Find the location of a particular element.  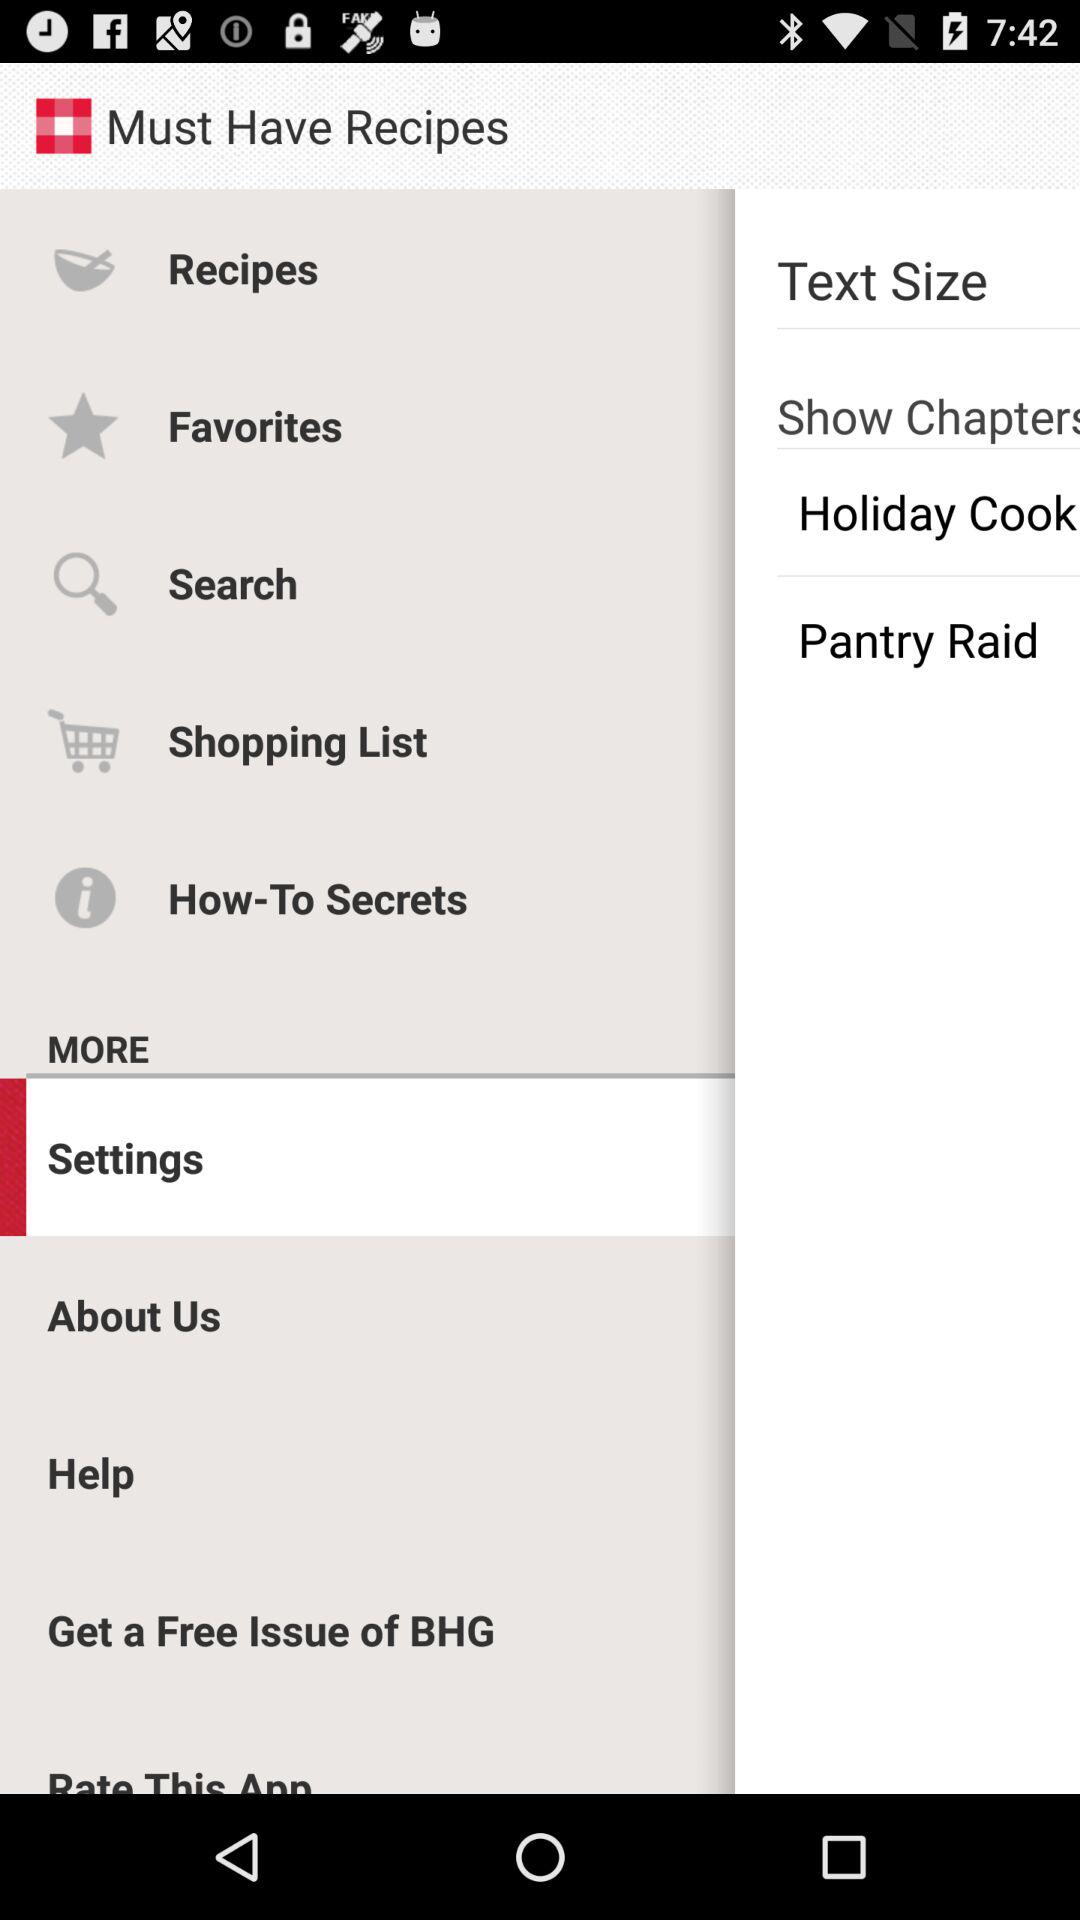

select app above about us app is located at coordinates (126, 1156).